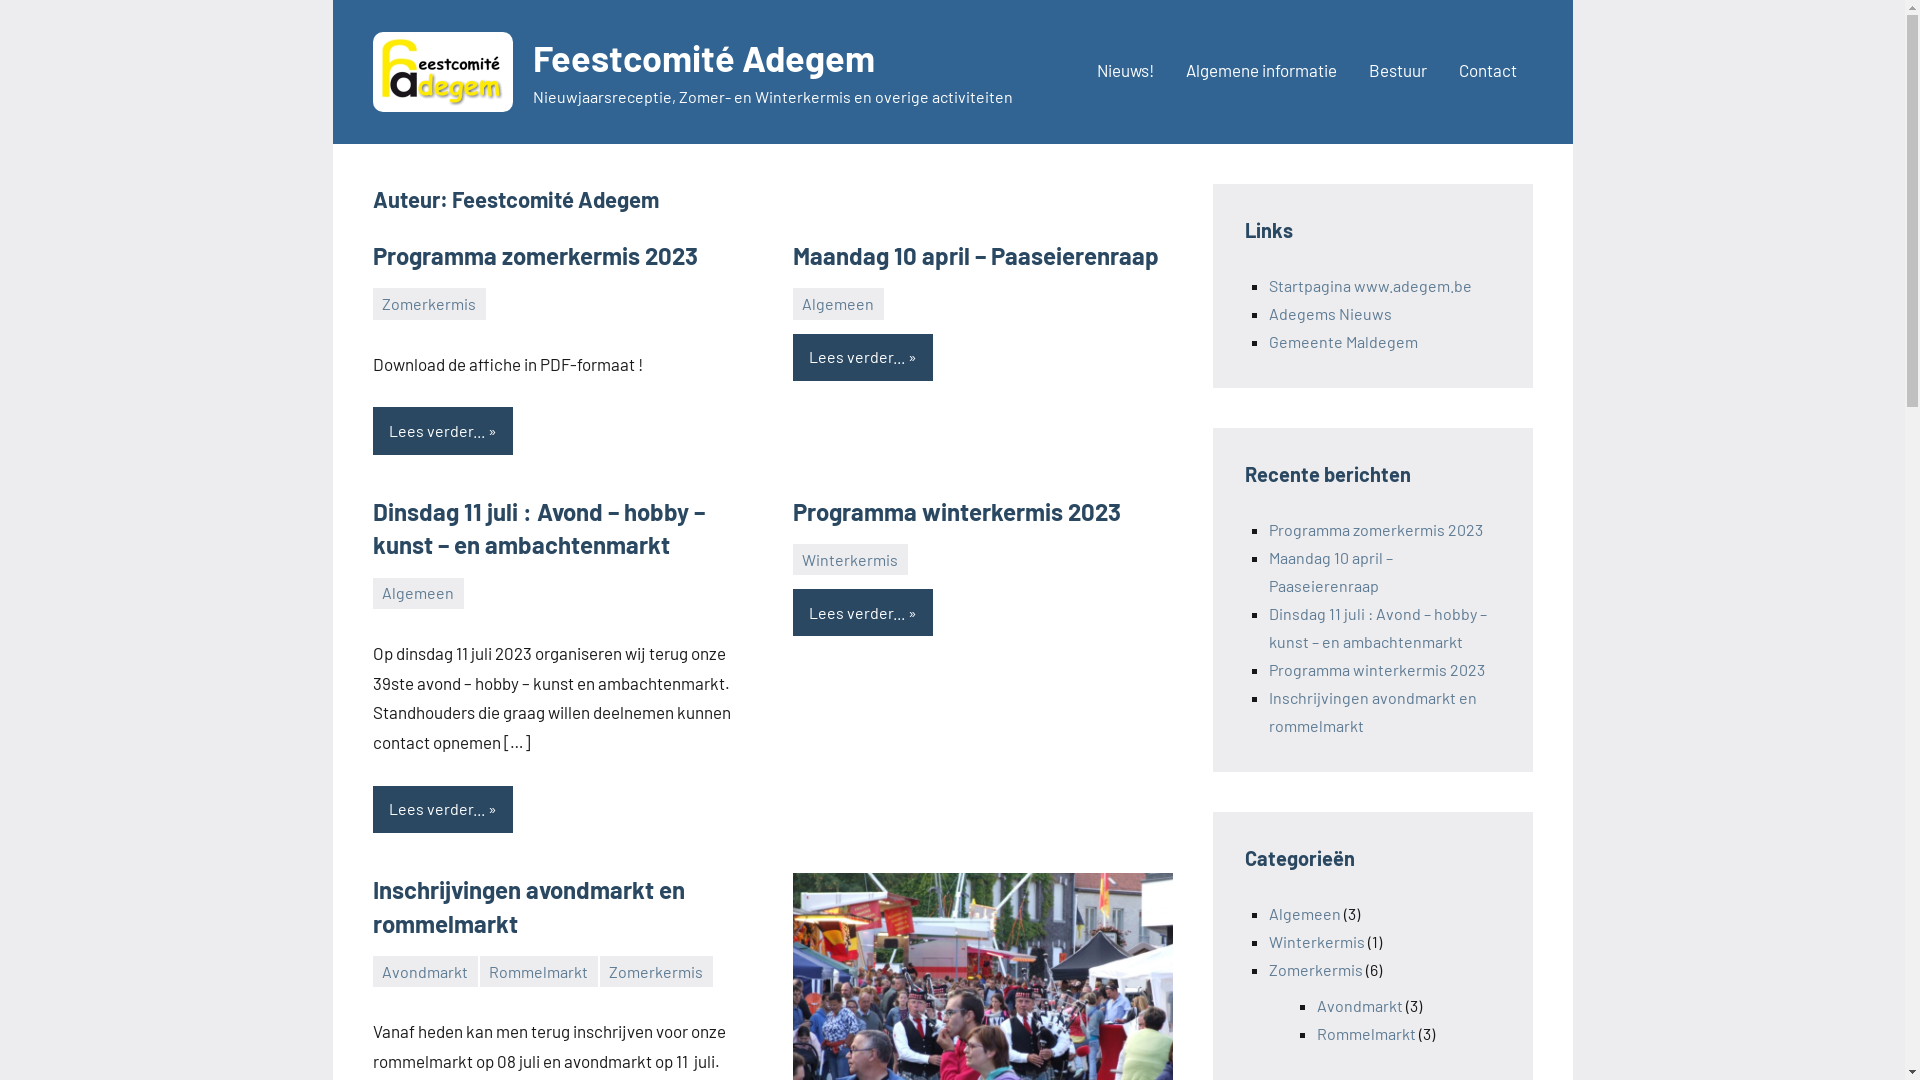  Describe the element at coordinates (1304, 914) in the screenshot. I see `Algemeen` at that location.